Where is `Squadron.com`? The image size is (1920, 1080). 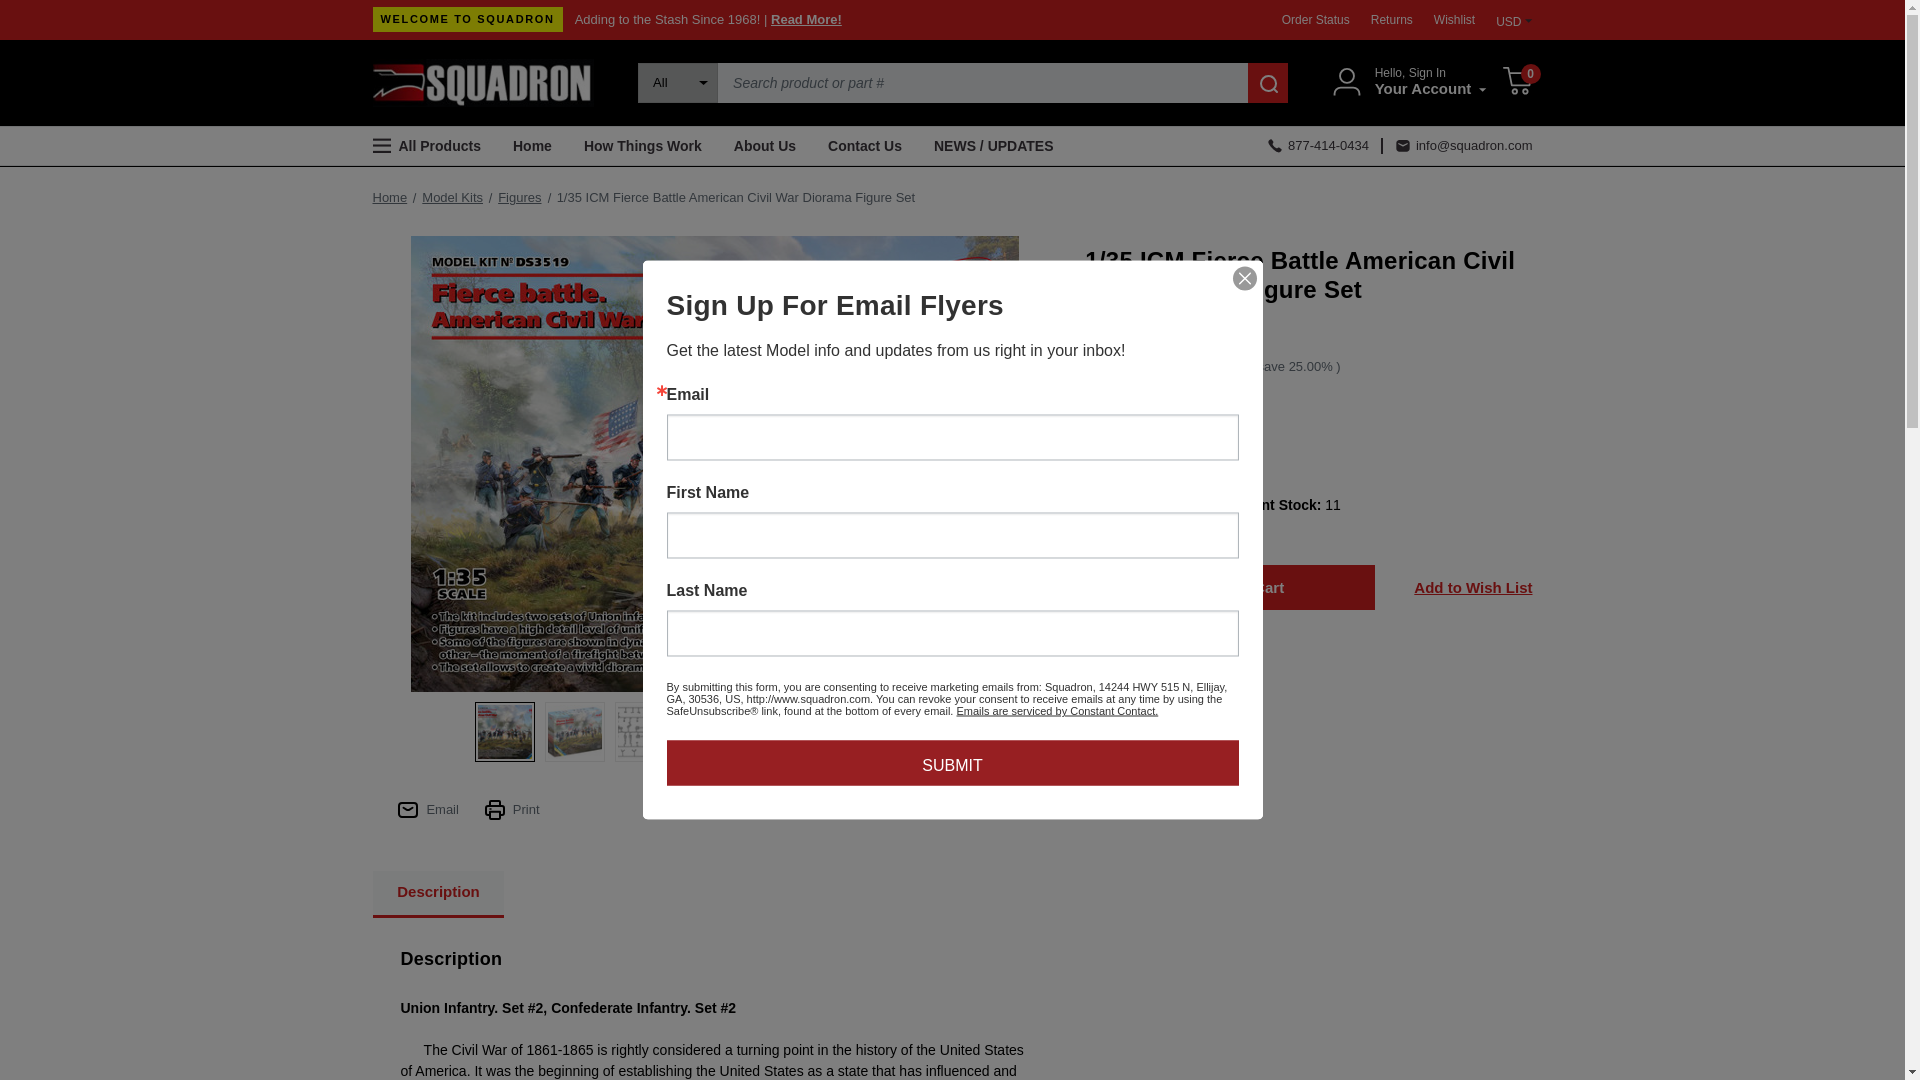 Squadron.com is located at coordinates (482, 82).